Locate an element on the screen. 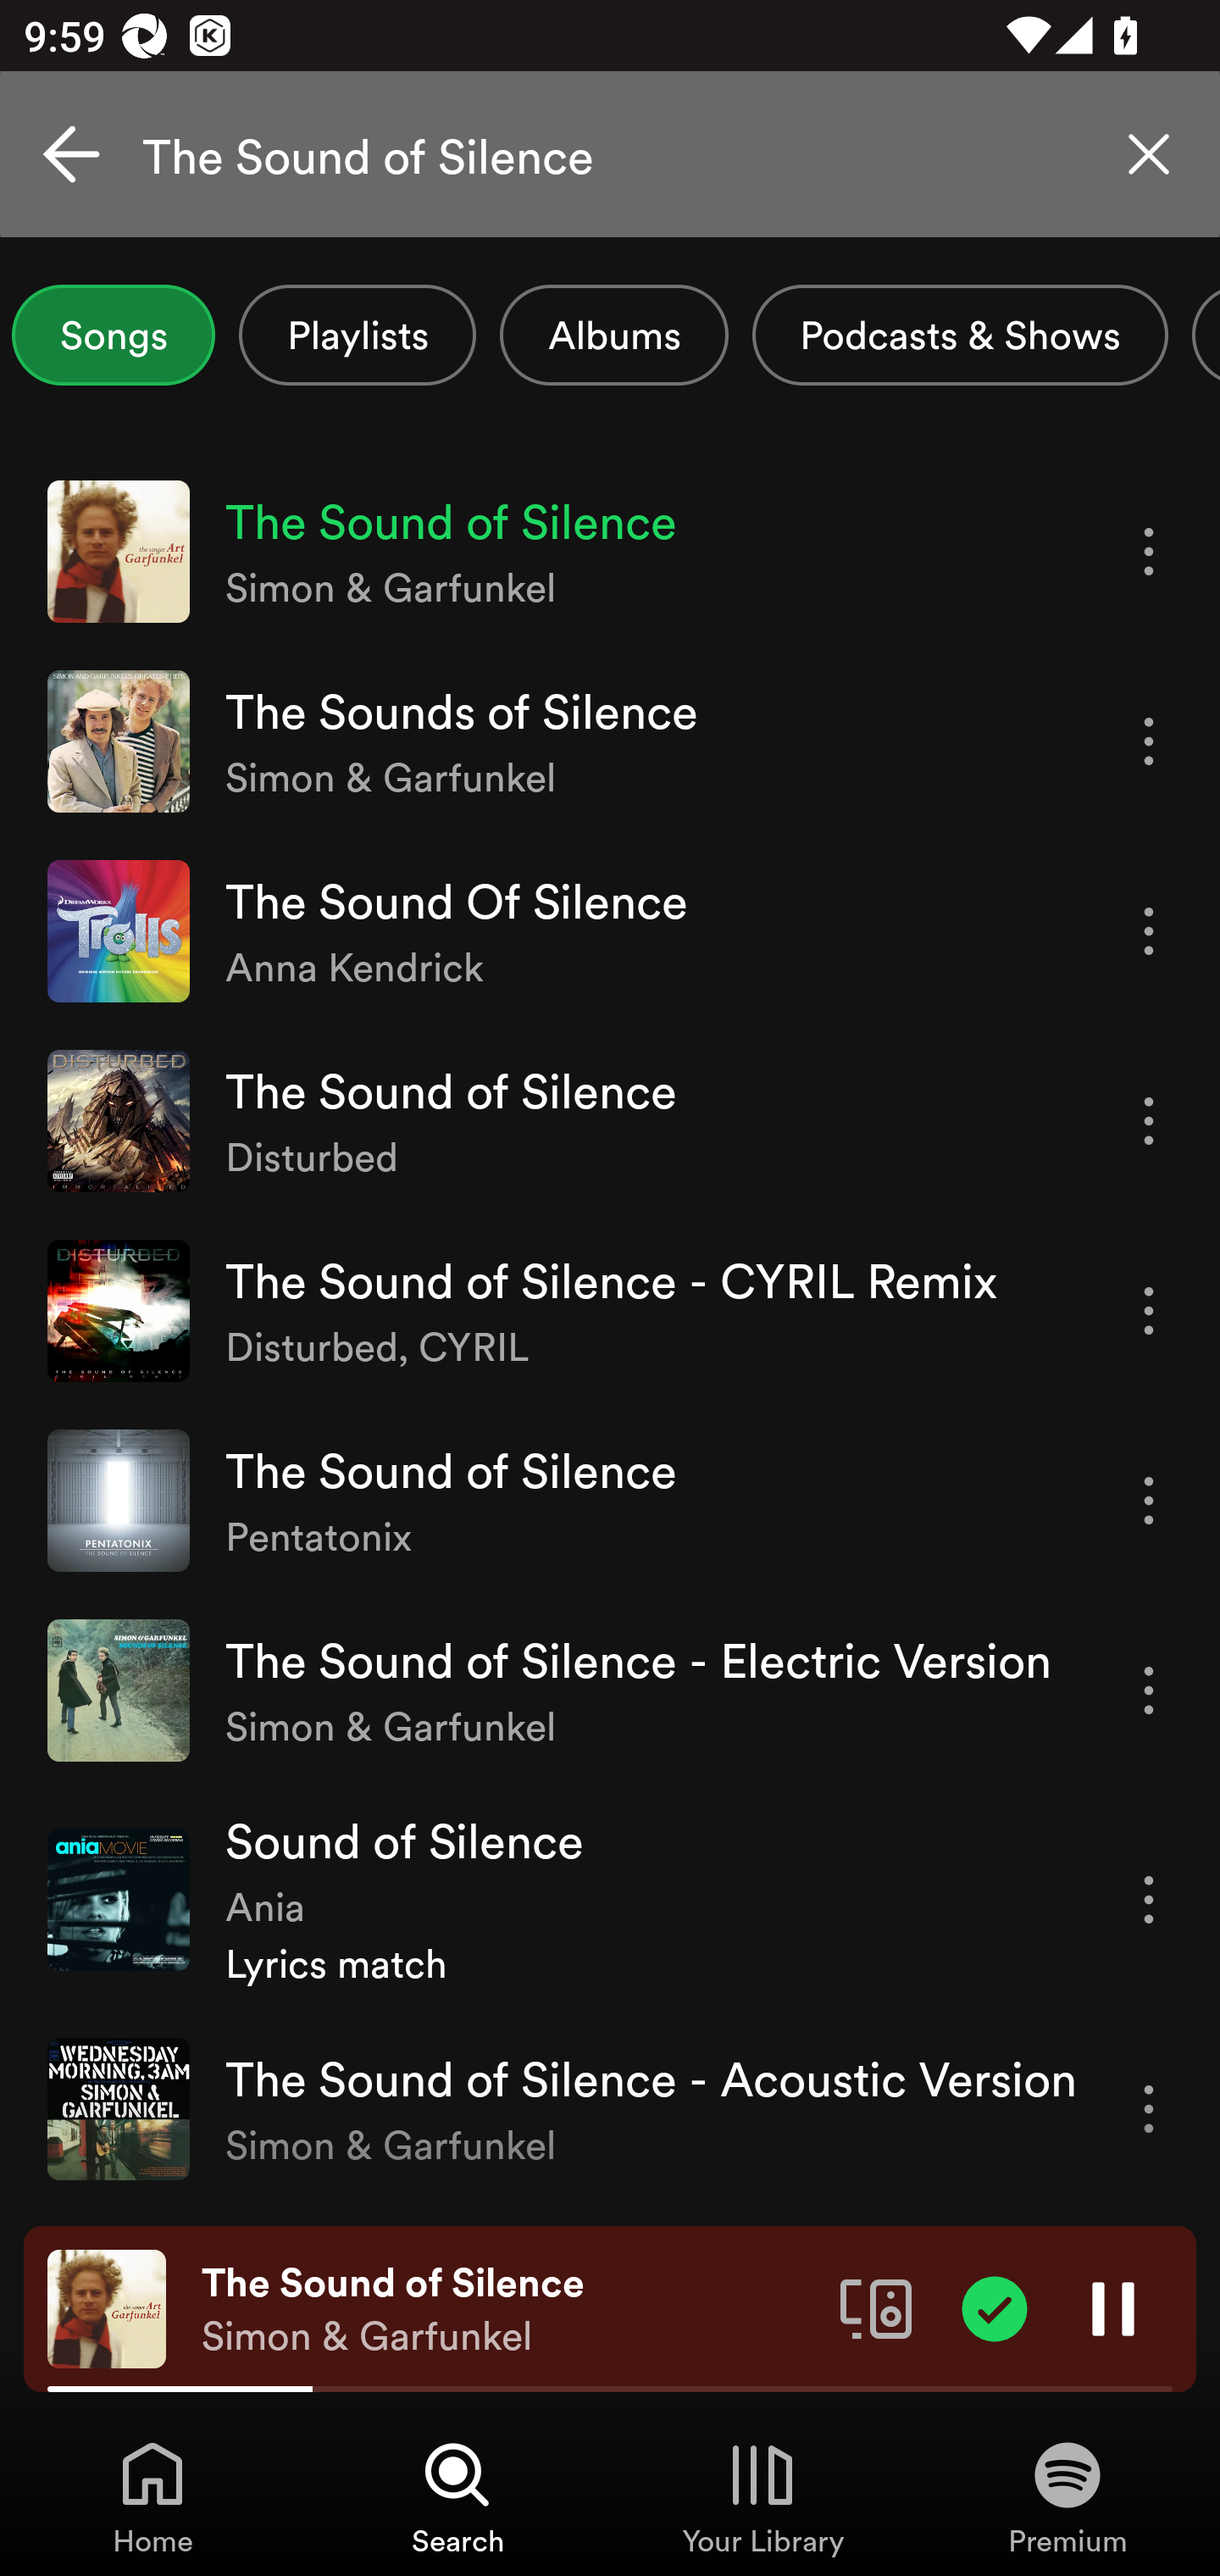 The width and height of the screenshot is (1220, 2576). Cancel is located at coordinates (71, 154).